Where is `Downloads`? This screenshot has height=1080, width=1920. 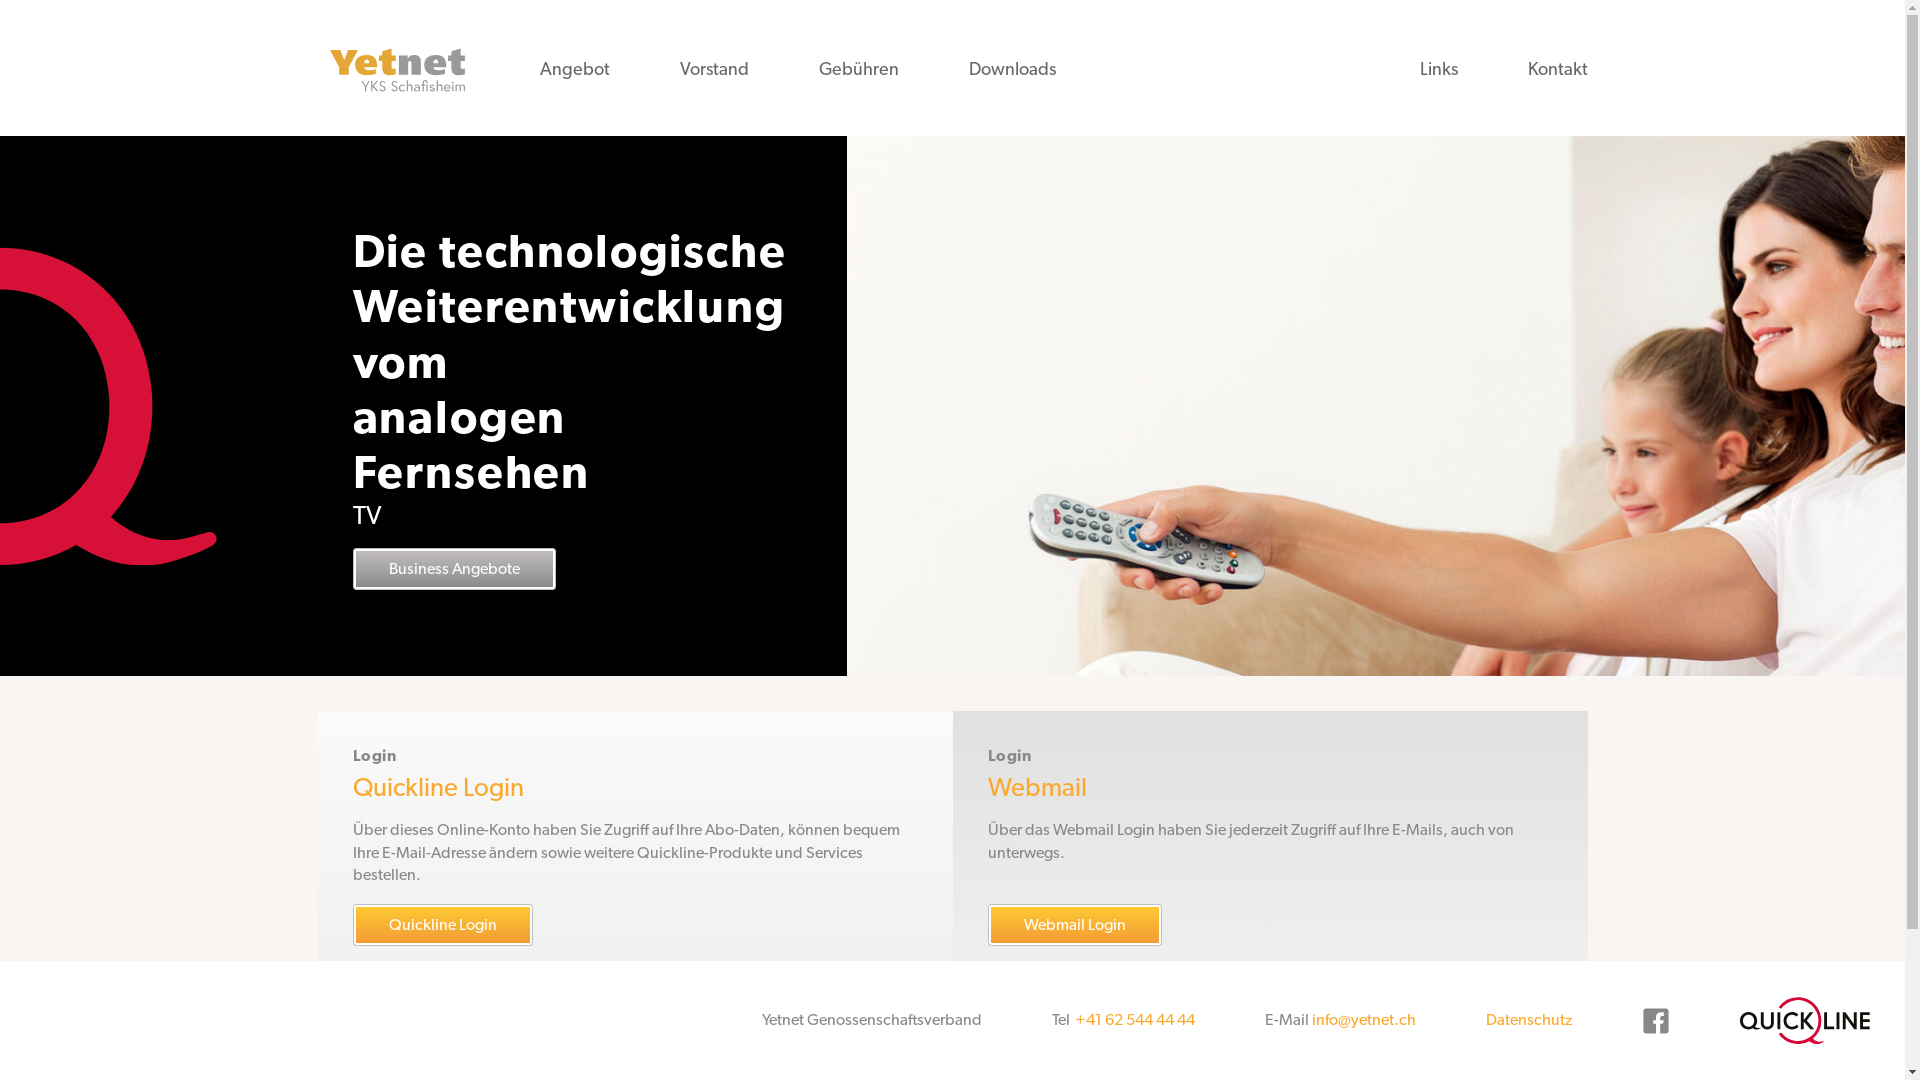 Downloads is located at coordinates (1012, 68).